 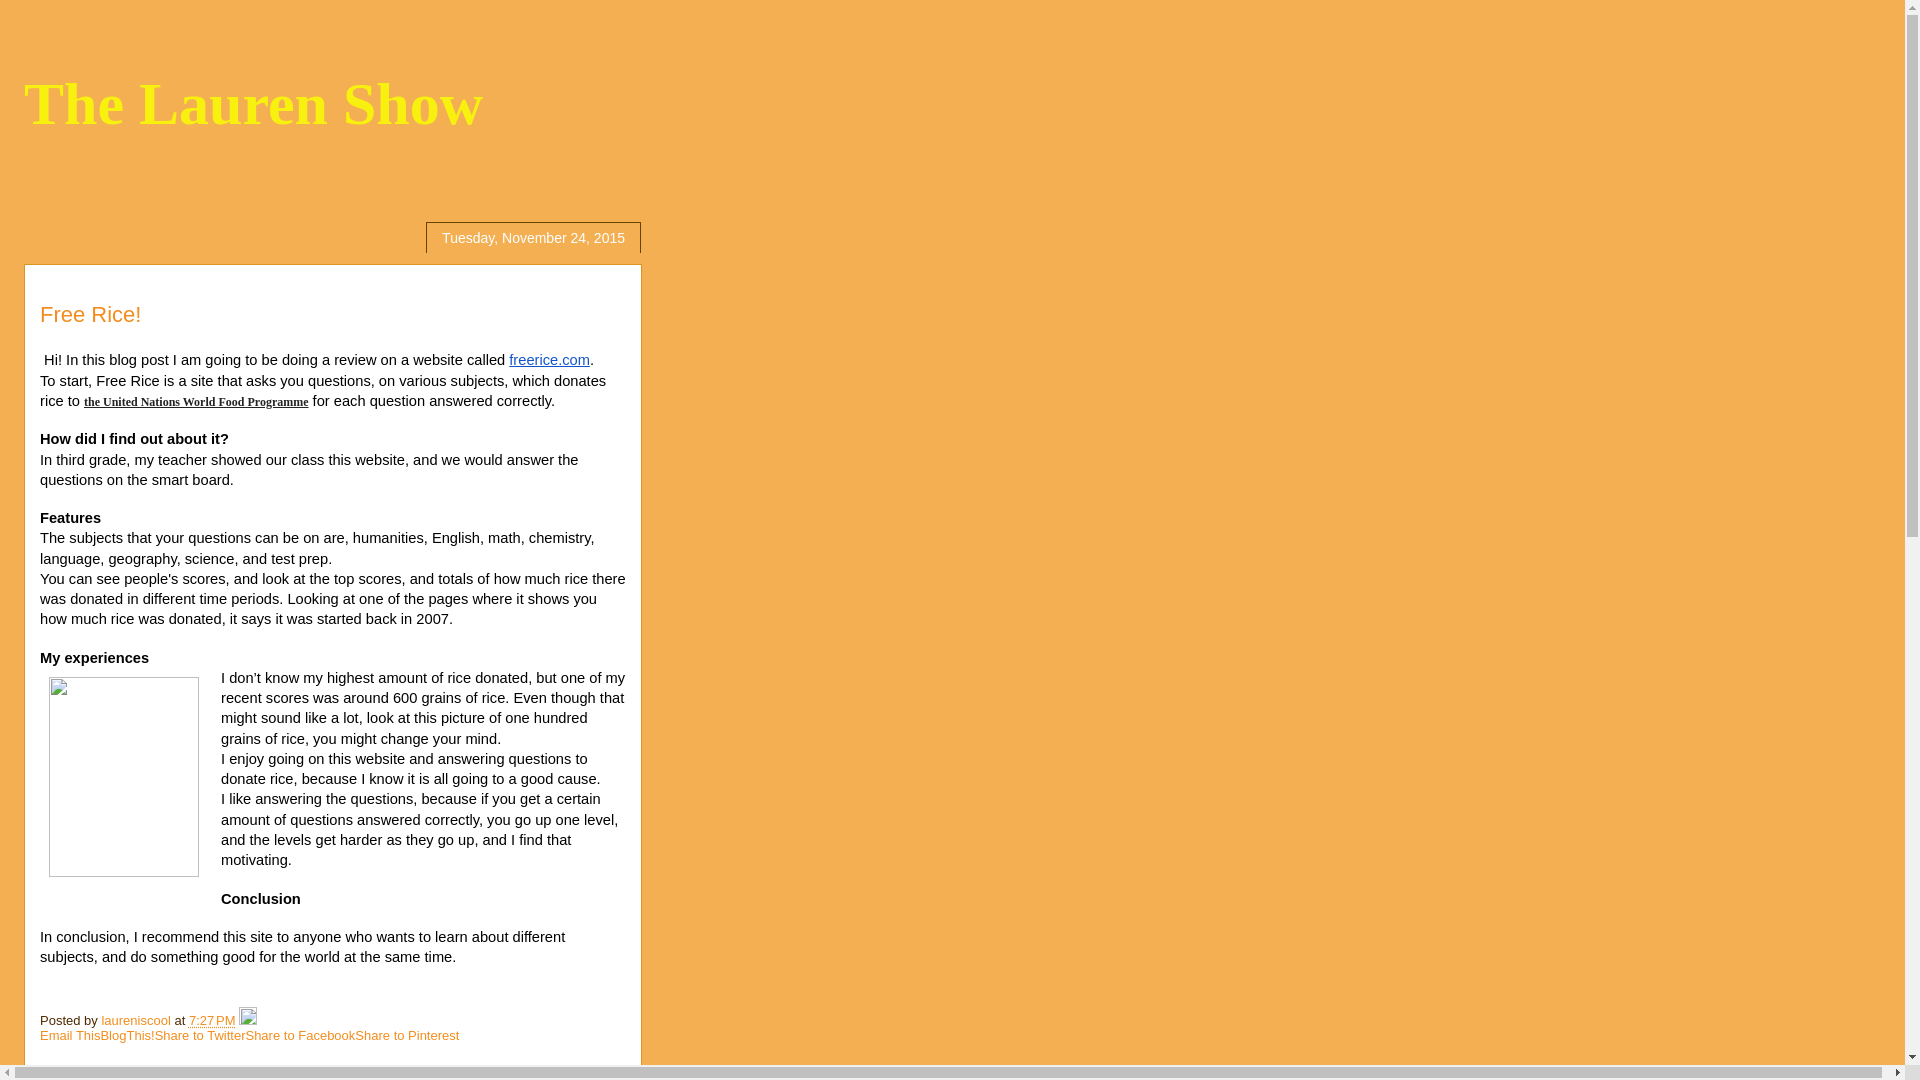 I want to click on permanent link, so click(x=212, y=1020).